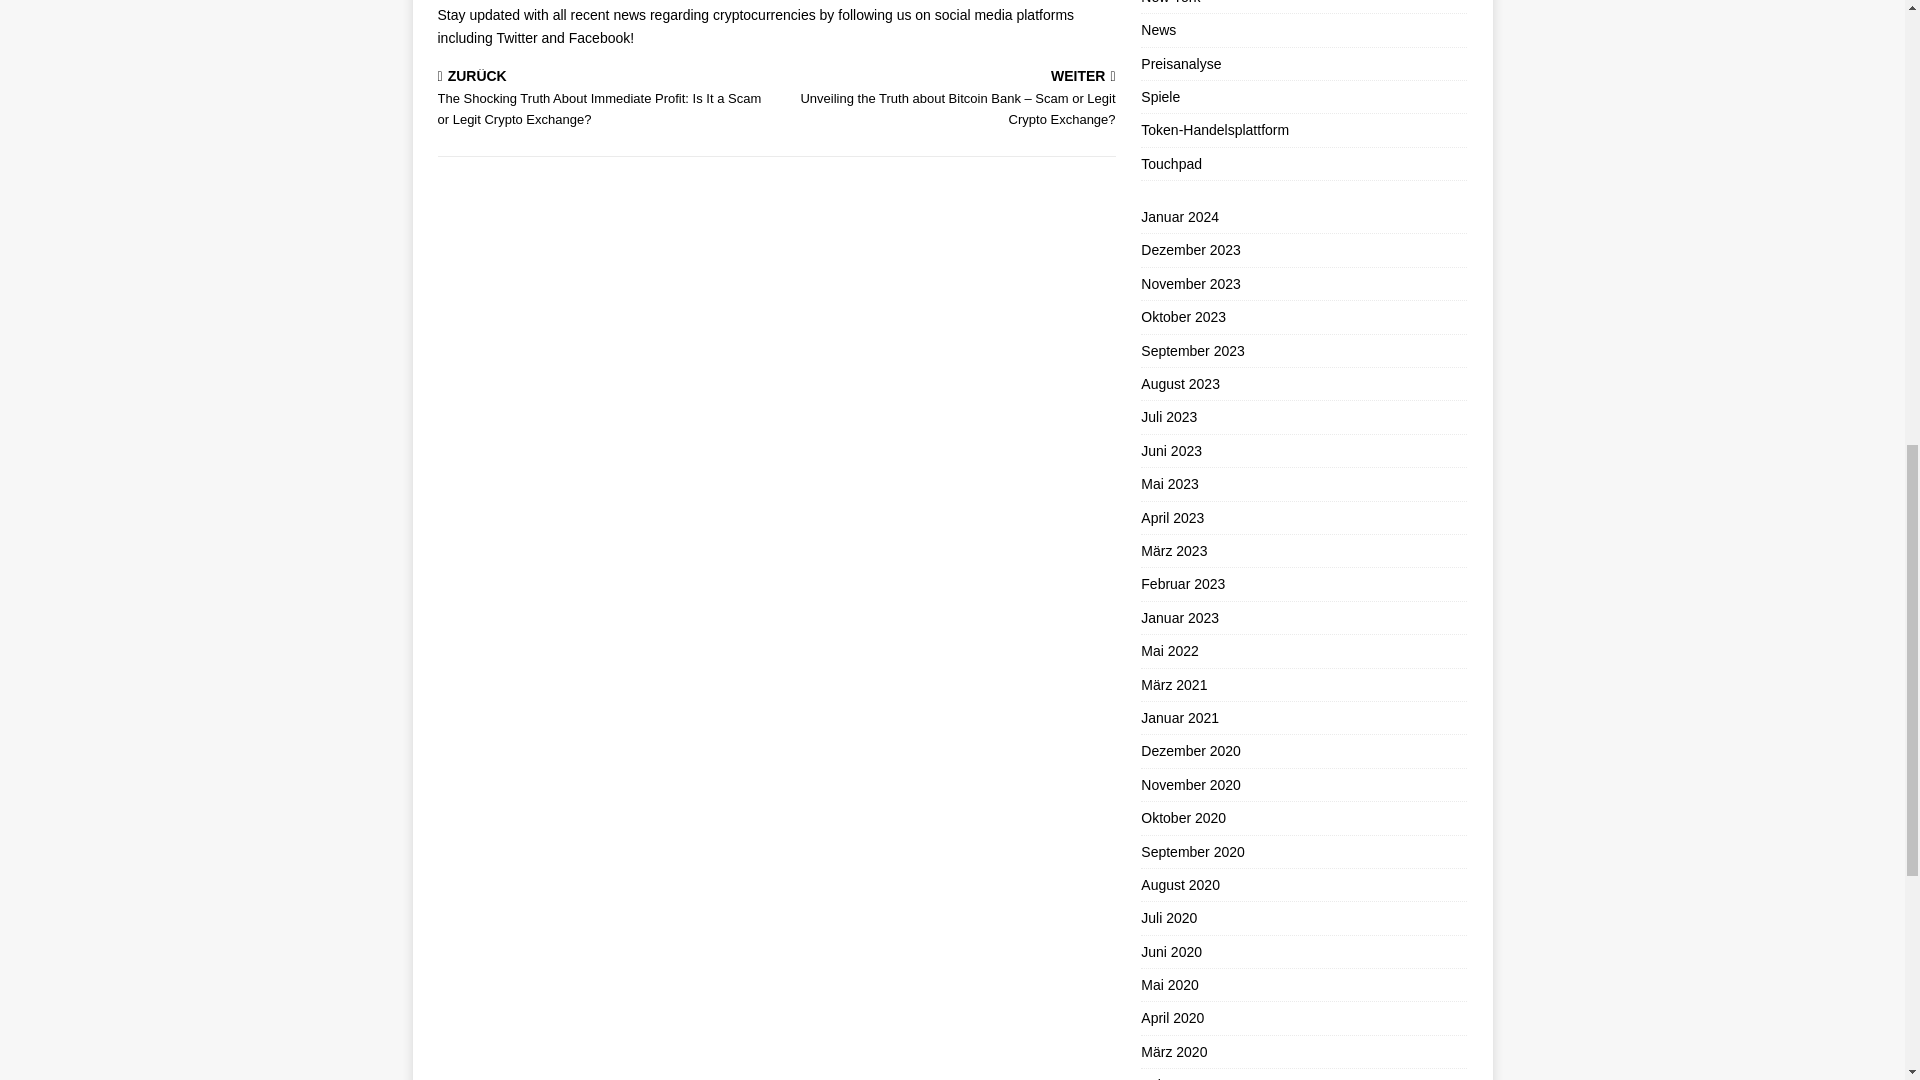 This screenshot has height=1080, width=1920. I want to click on November 2023, so click(1303, 284).